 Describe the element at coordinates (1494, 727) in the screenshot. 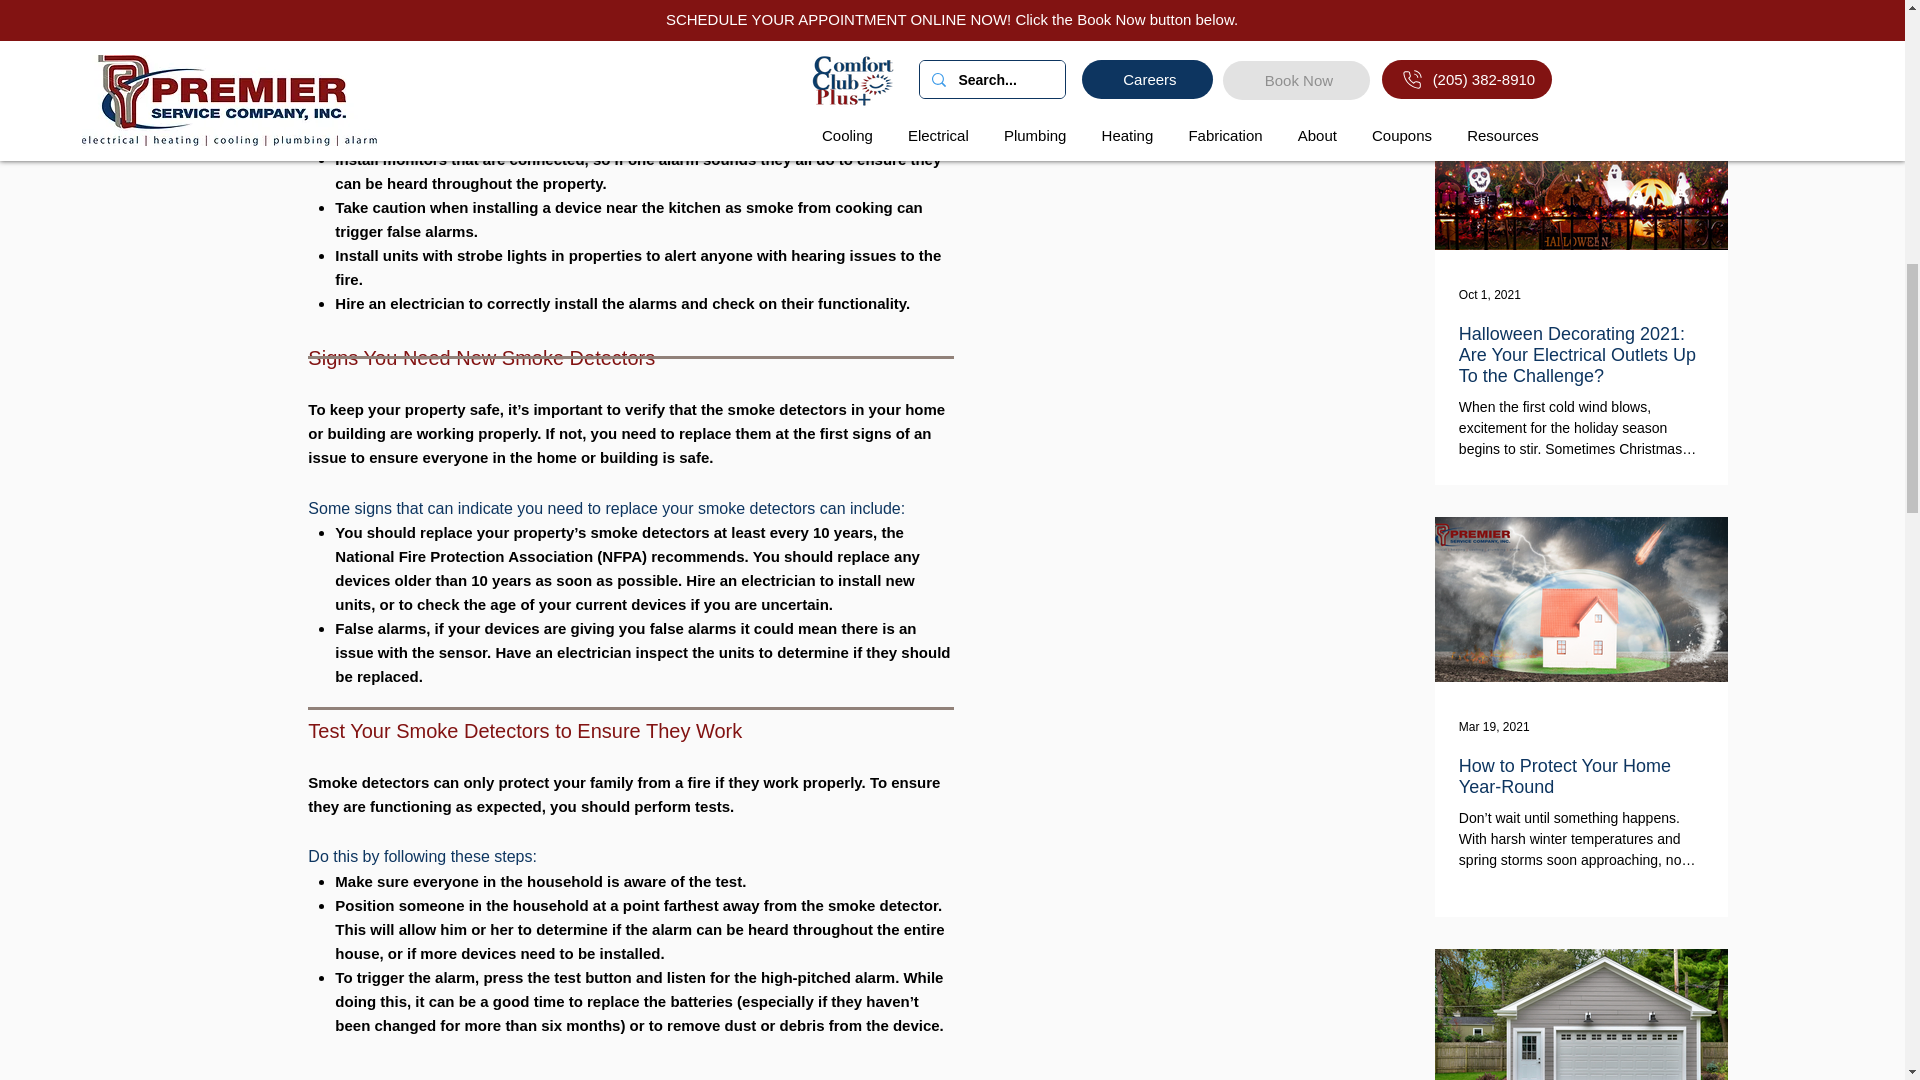

I see `Mar 19, 2021` at that location.